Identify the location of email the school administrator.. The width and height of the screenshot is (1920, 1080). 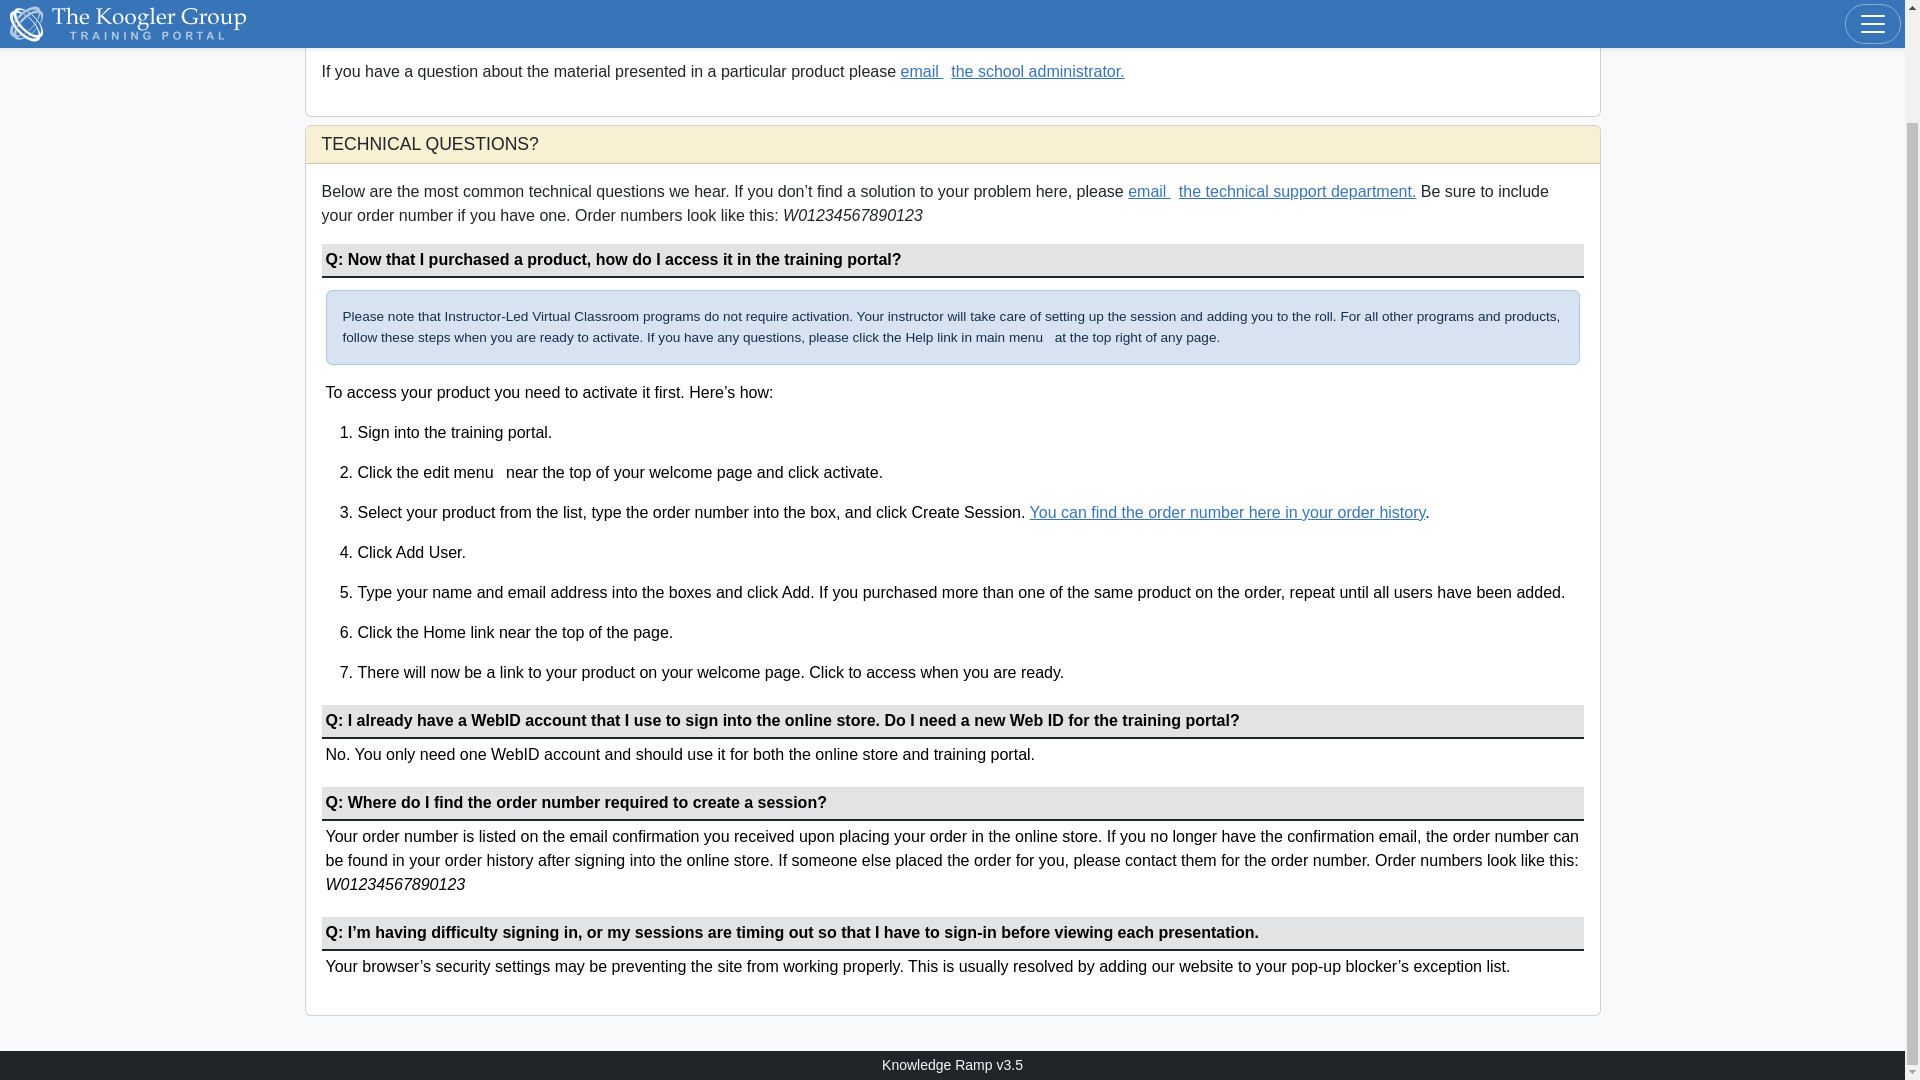
(1012, 70).